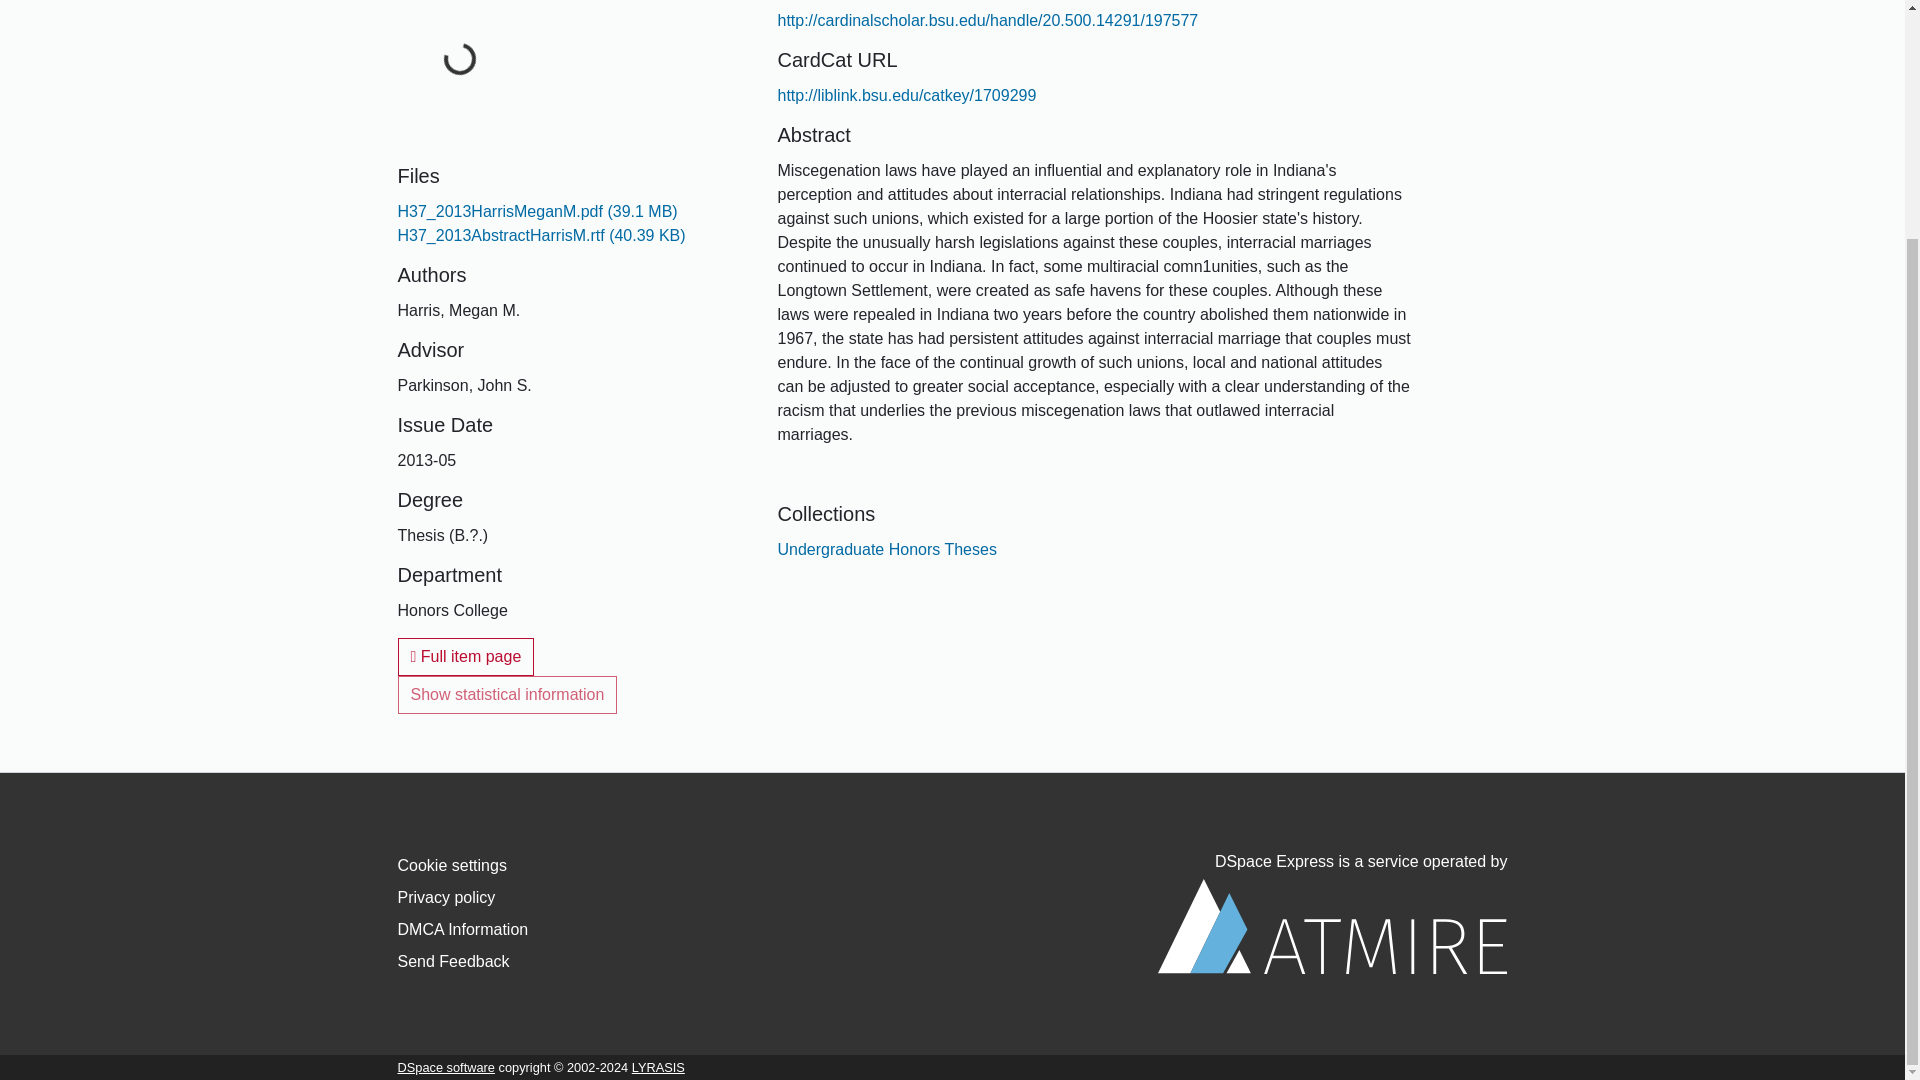 This screenshot has height=1080, width=1920. Describe the element at coordinates (886, 550) in the screenshot. I see `Undergraduate Honors Theses` at that location.